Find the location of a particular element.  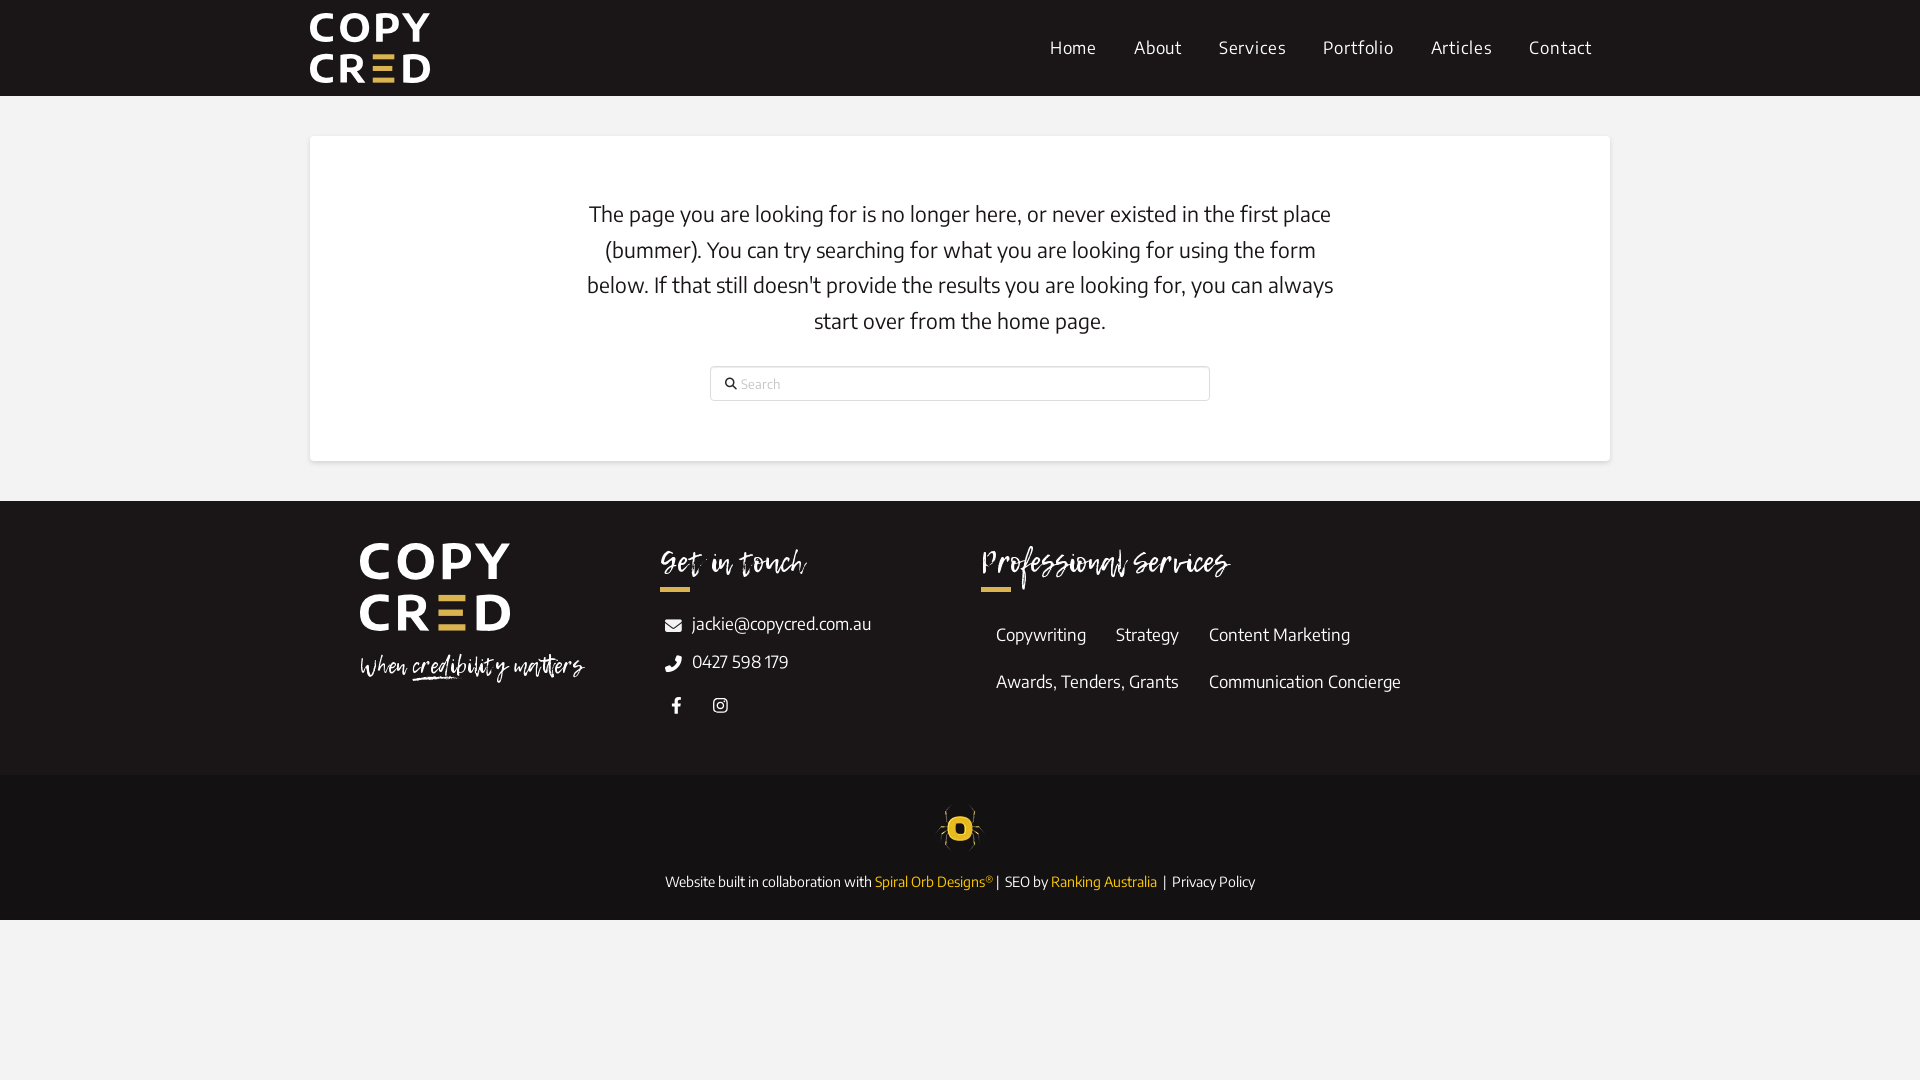

Communication Concierge is located at coordinates (1305, 682).